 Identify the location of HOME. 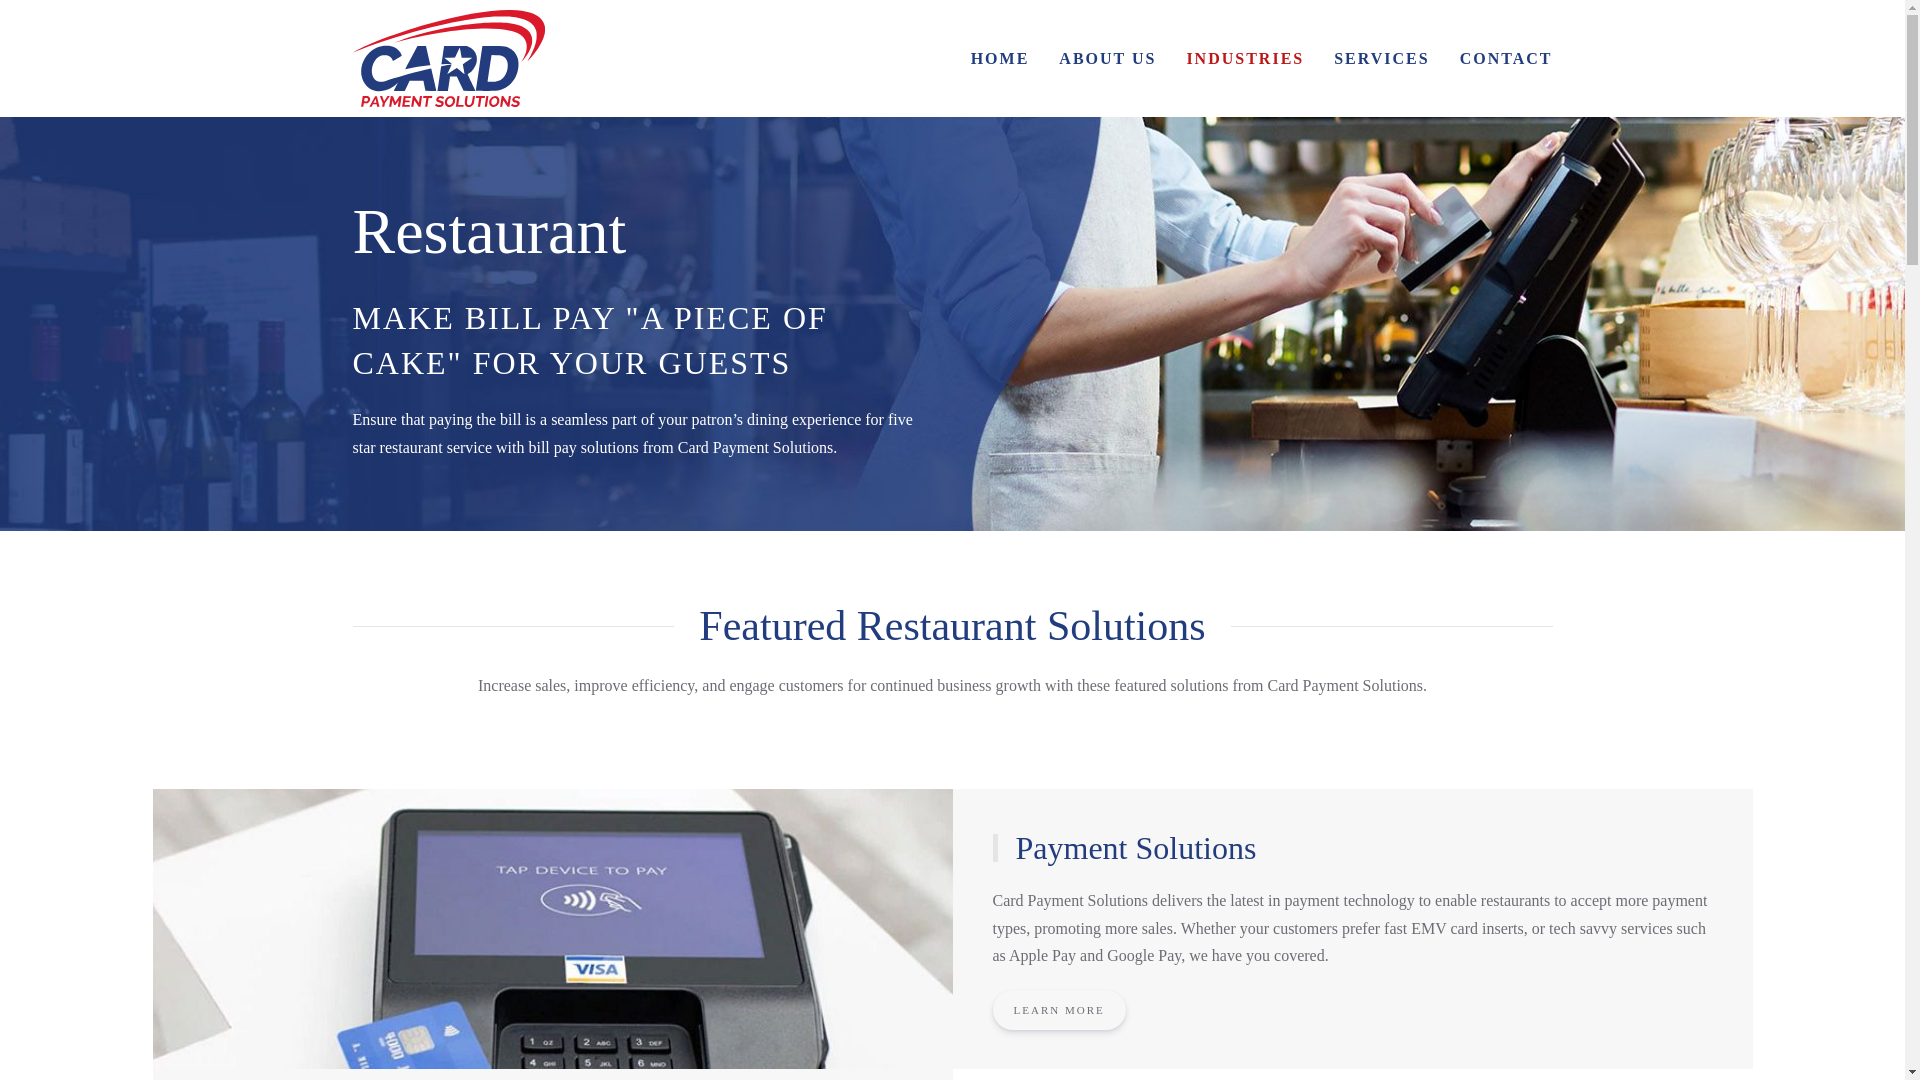
(1000, 58).